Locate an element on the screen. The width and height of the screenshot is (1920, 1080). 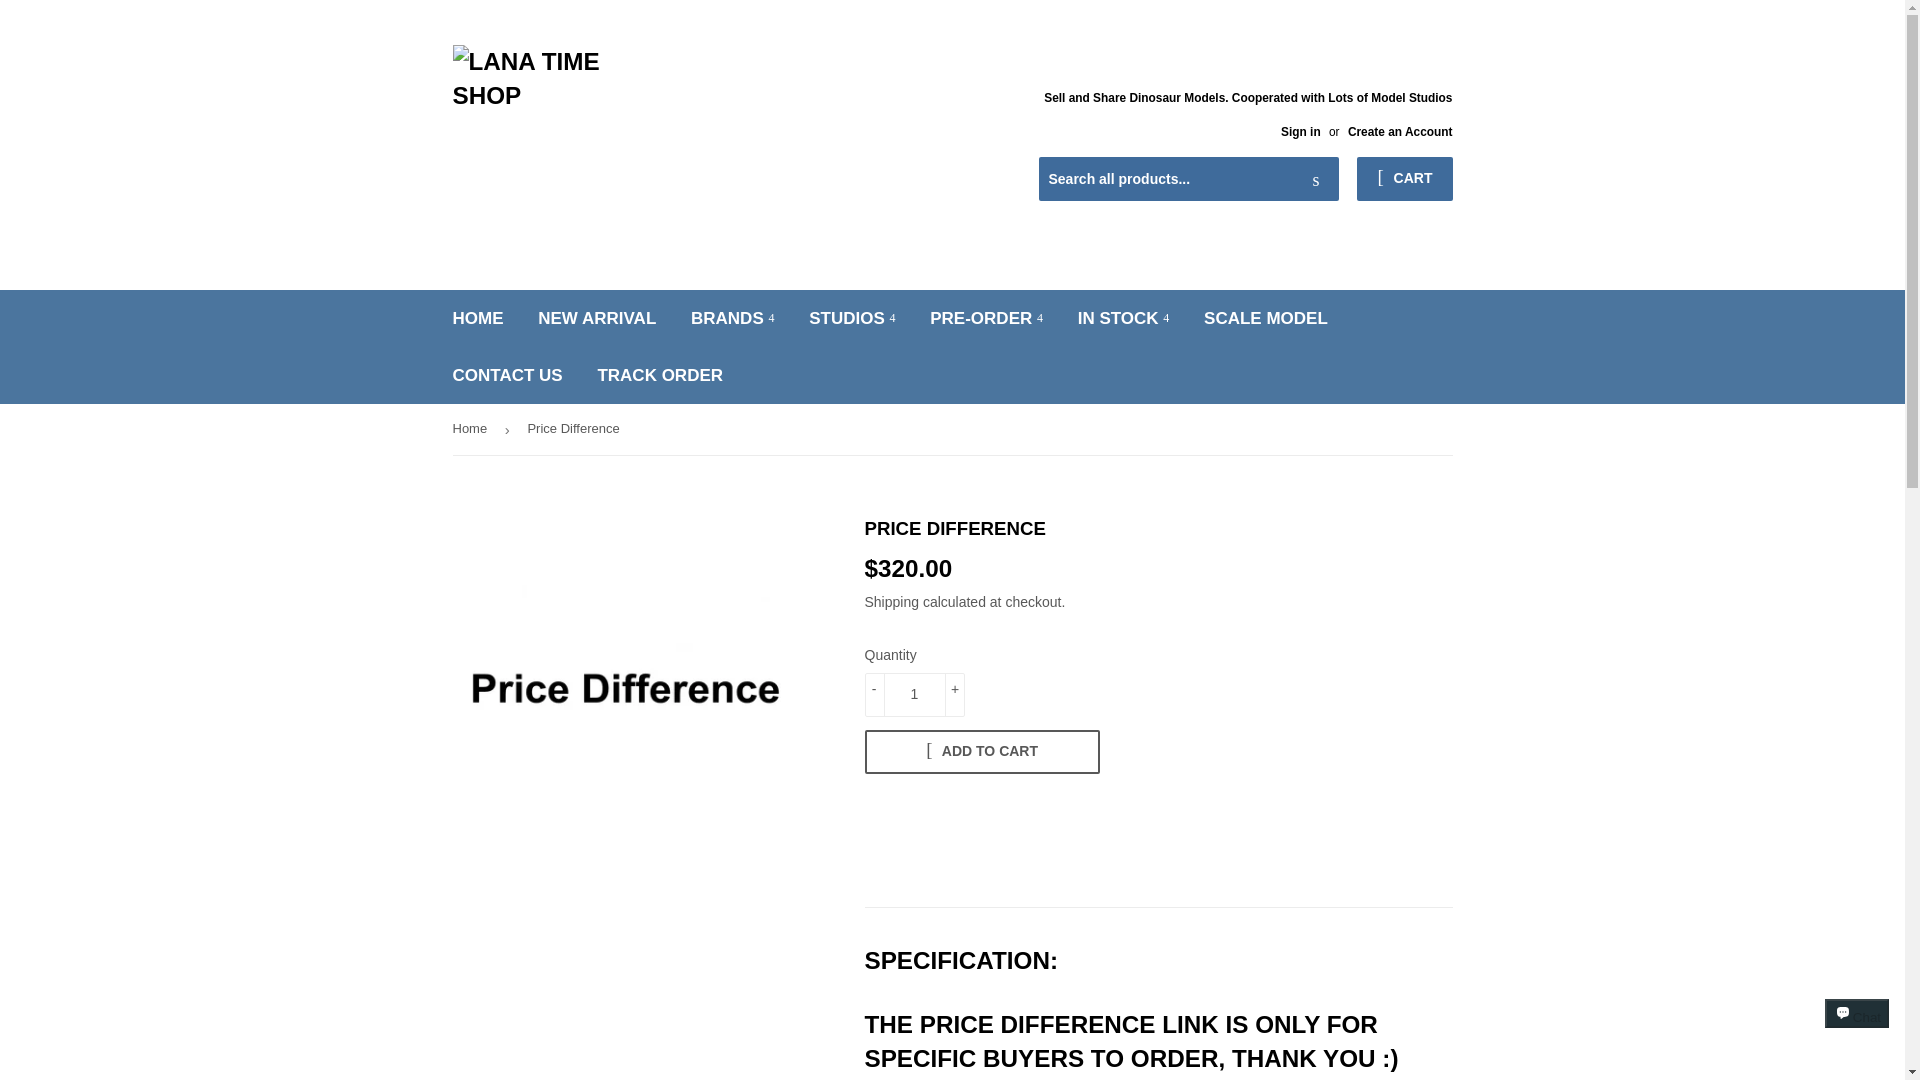
1 is located at coordinates (914, 694).